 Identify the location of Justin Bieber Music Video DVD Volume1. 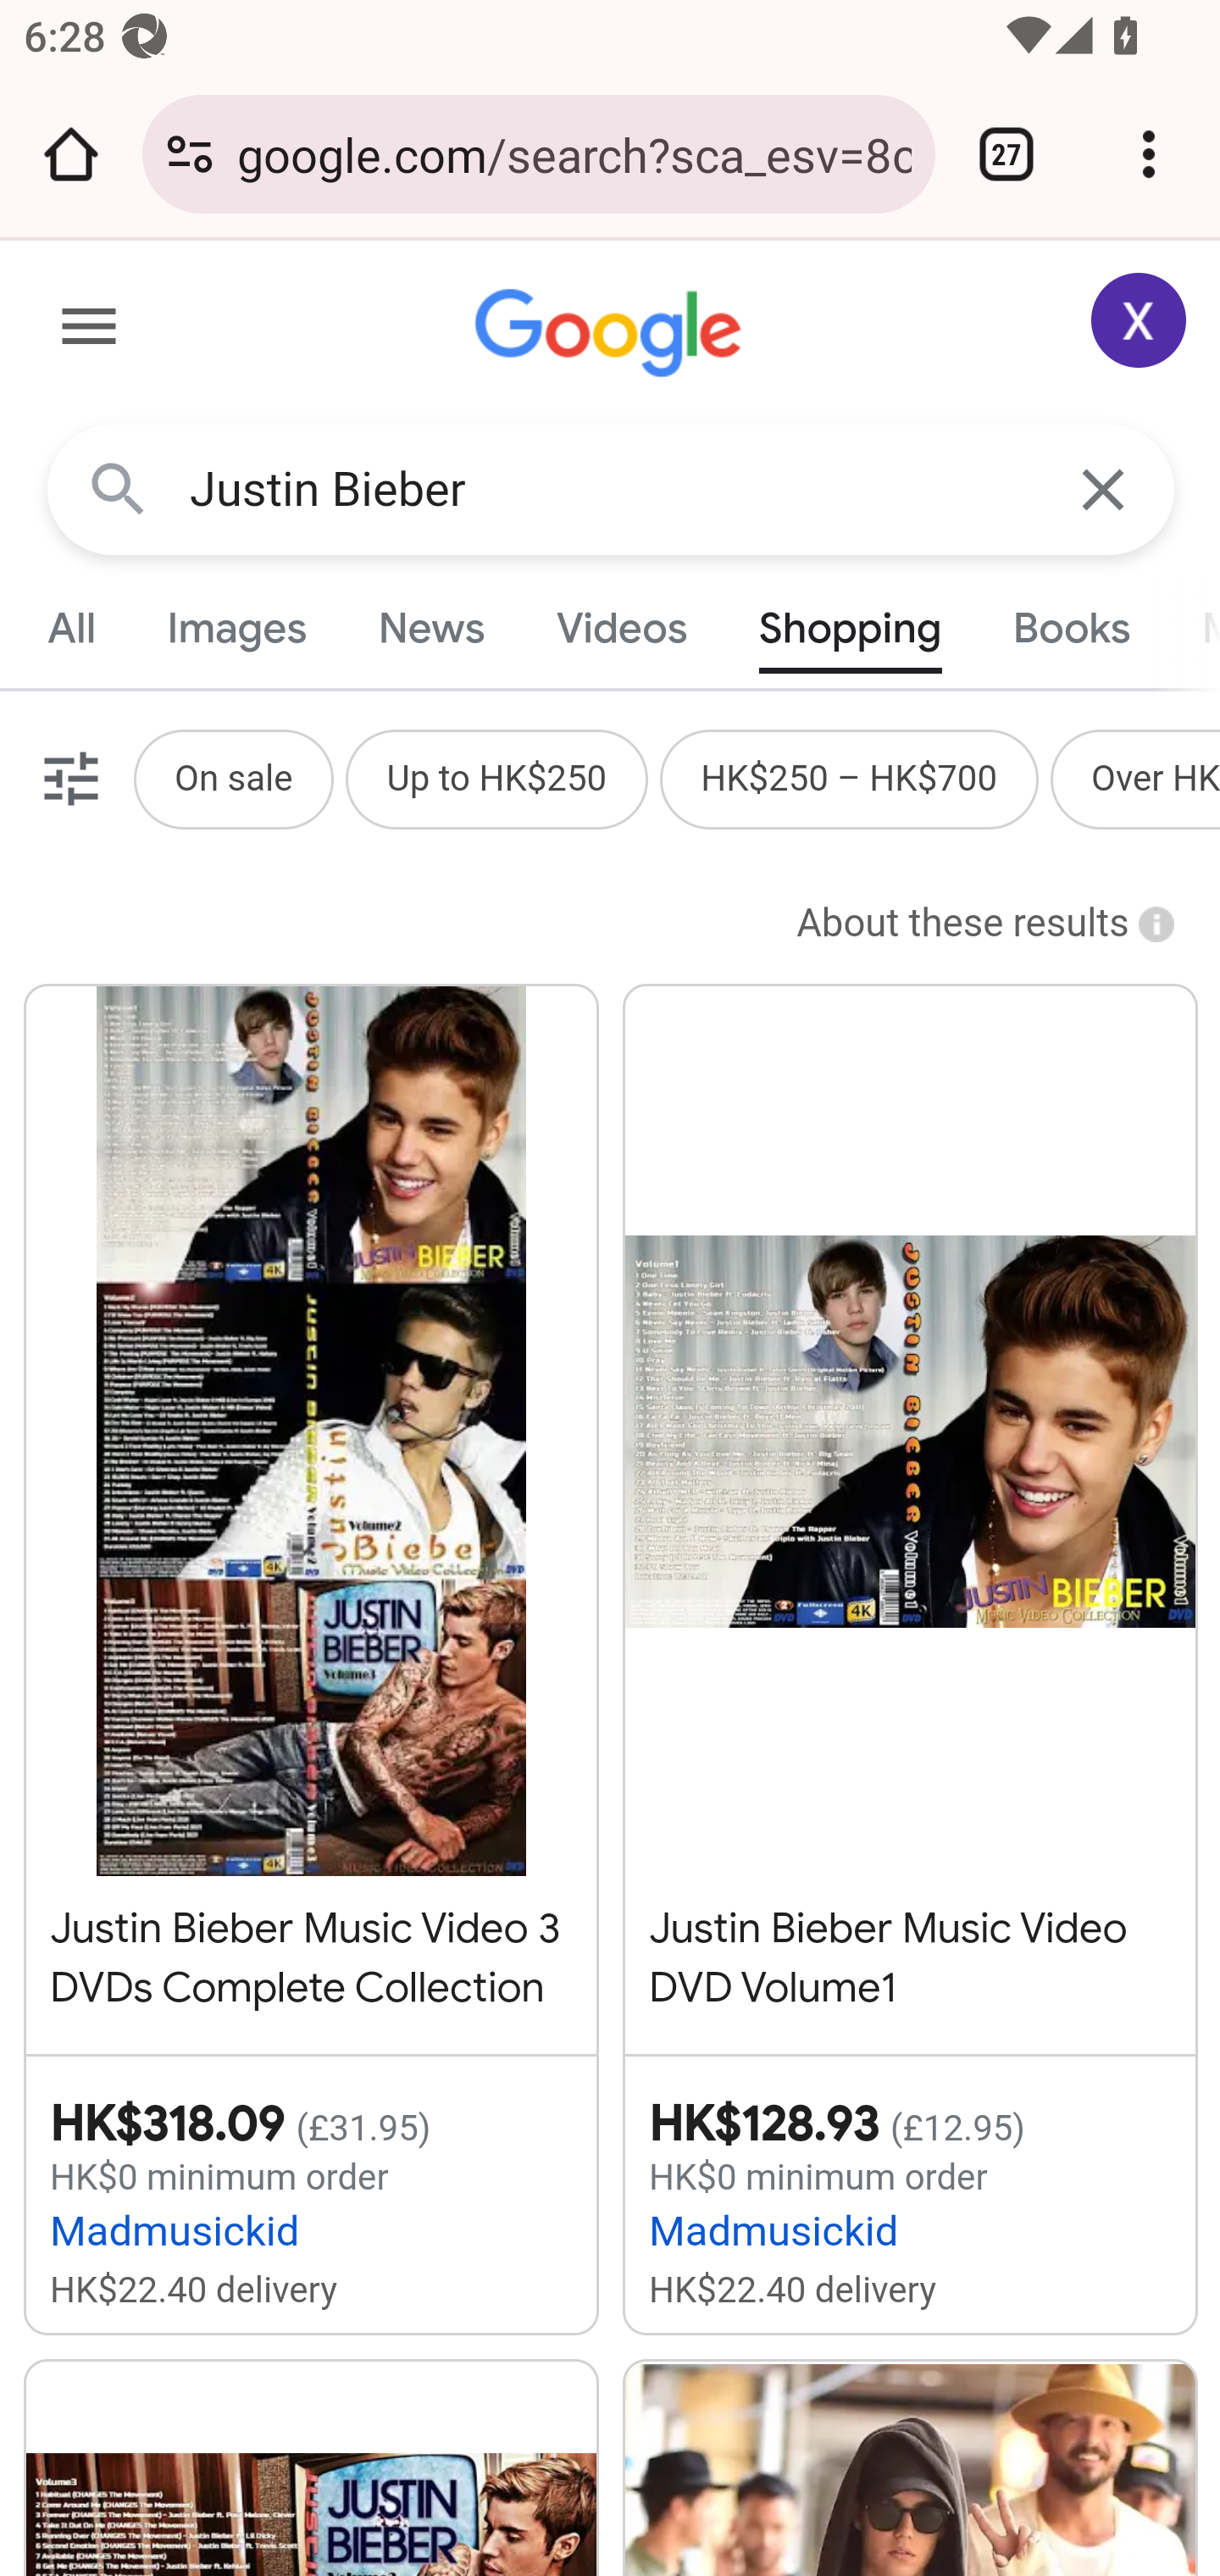
(910, 1502).